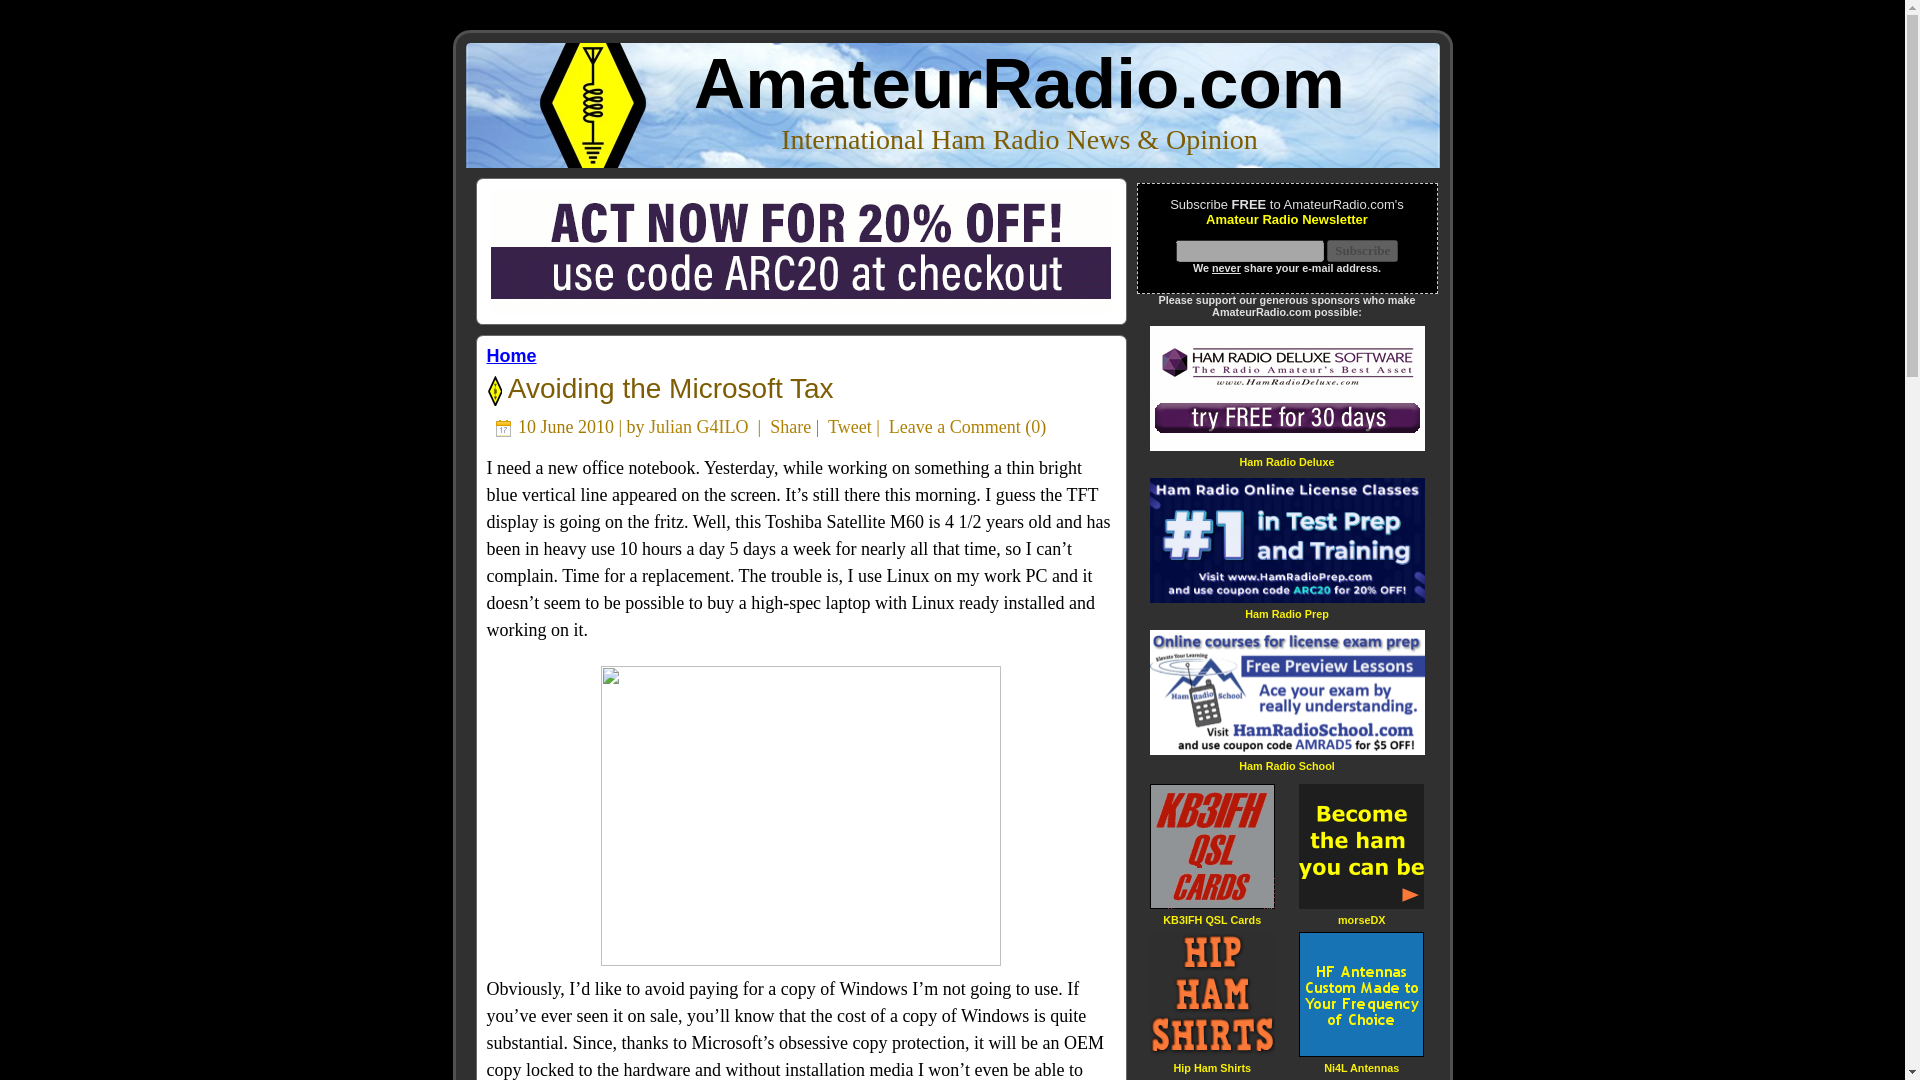  What do you see at coordinates (510, 356) in the screenshot?
I see `Home` at bounding box center [510, 356].